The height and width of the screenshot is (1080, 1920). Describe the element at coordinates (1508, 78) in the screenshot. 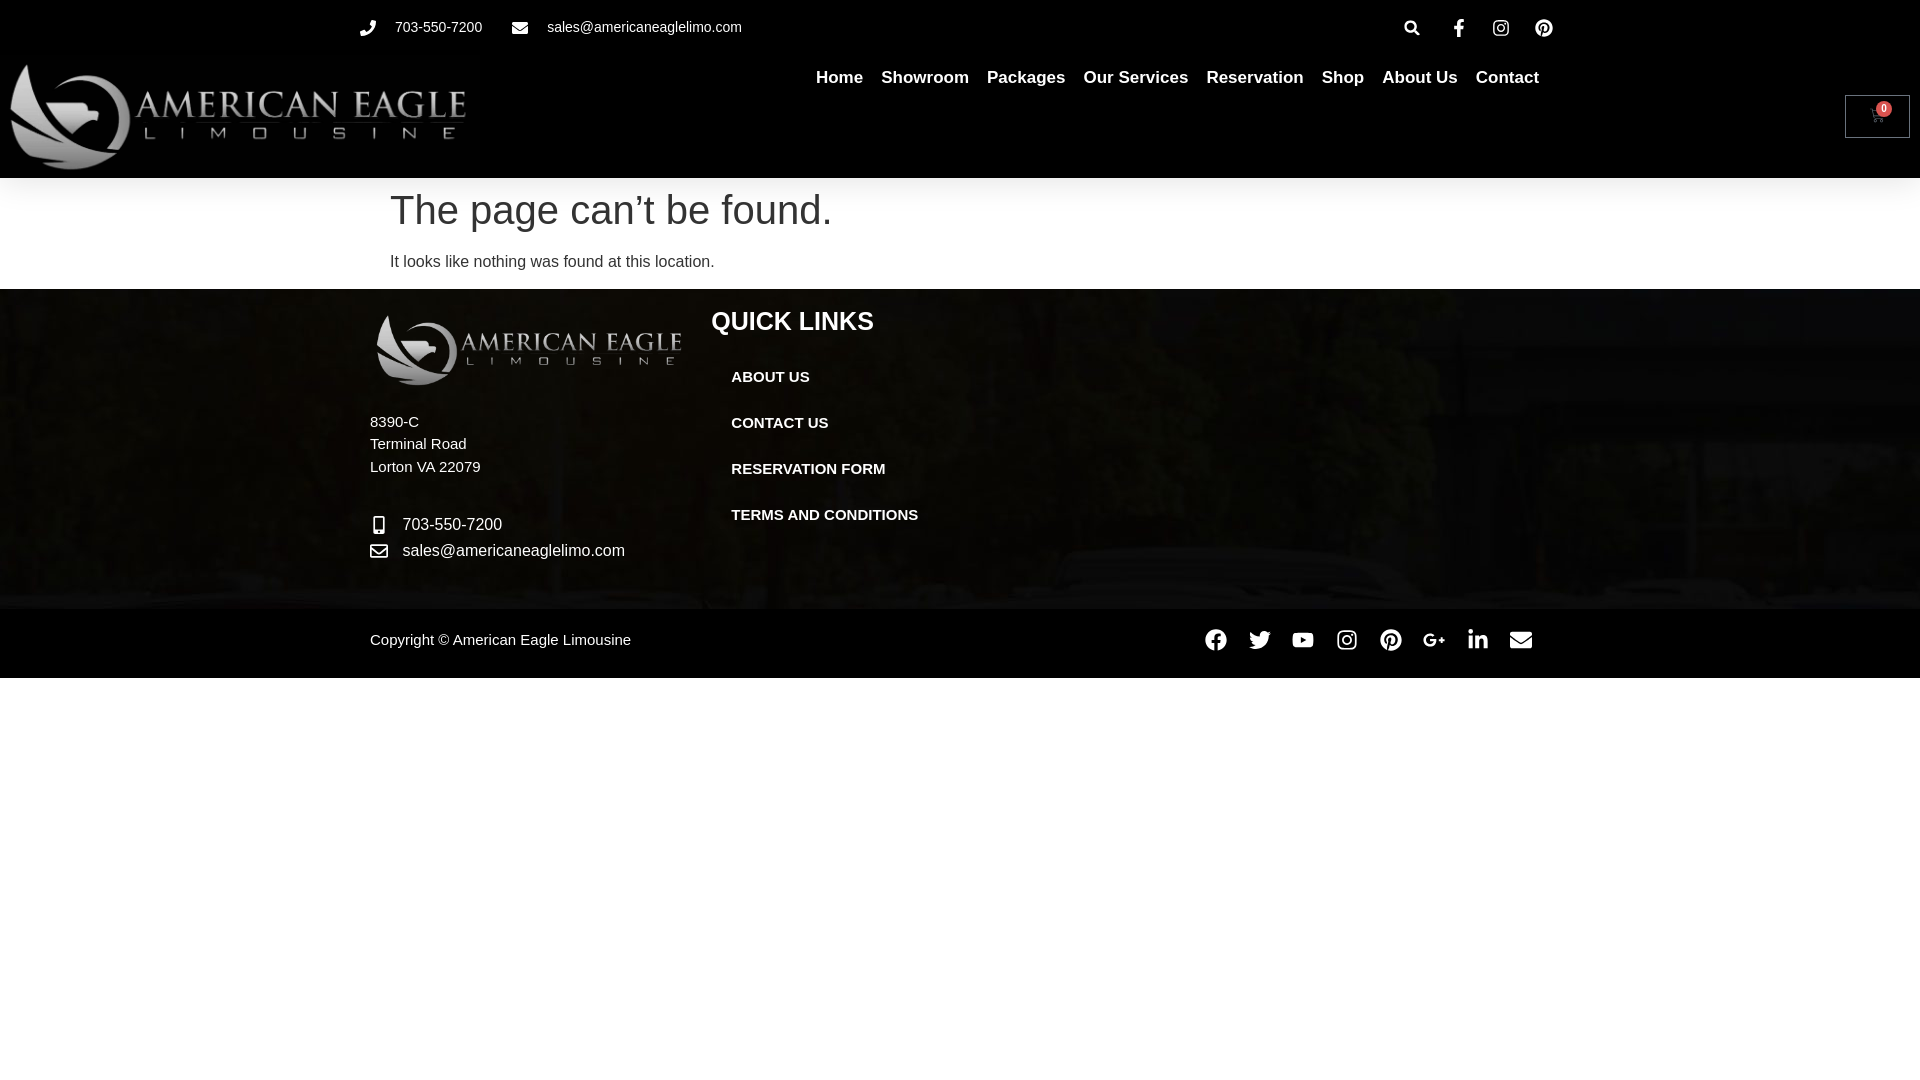

I see `Contact` at that location.